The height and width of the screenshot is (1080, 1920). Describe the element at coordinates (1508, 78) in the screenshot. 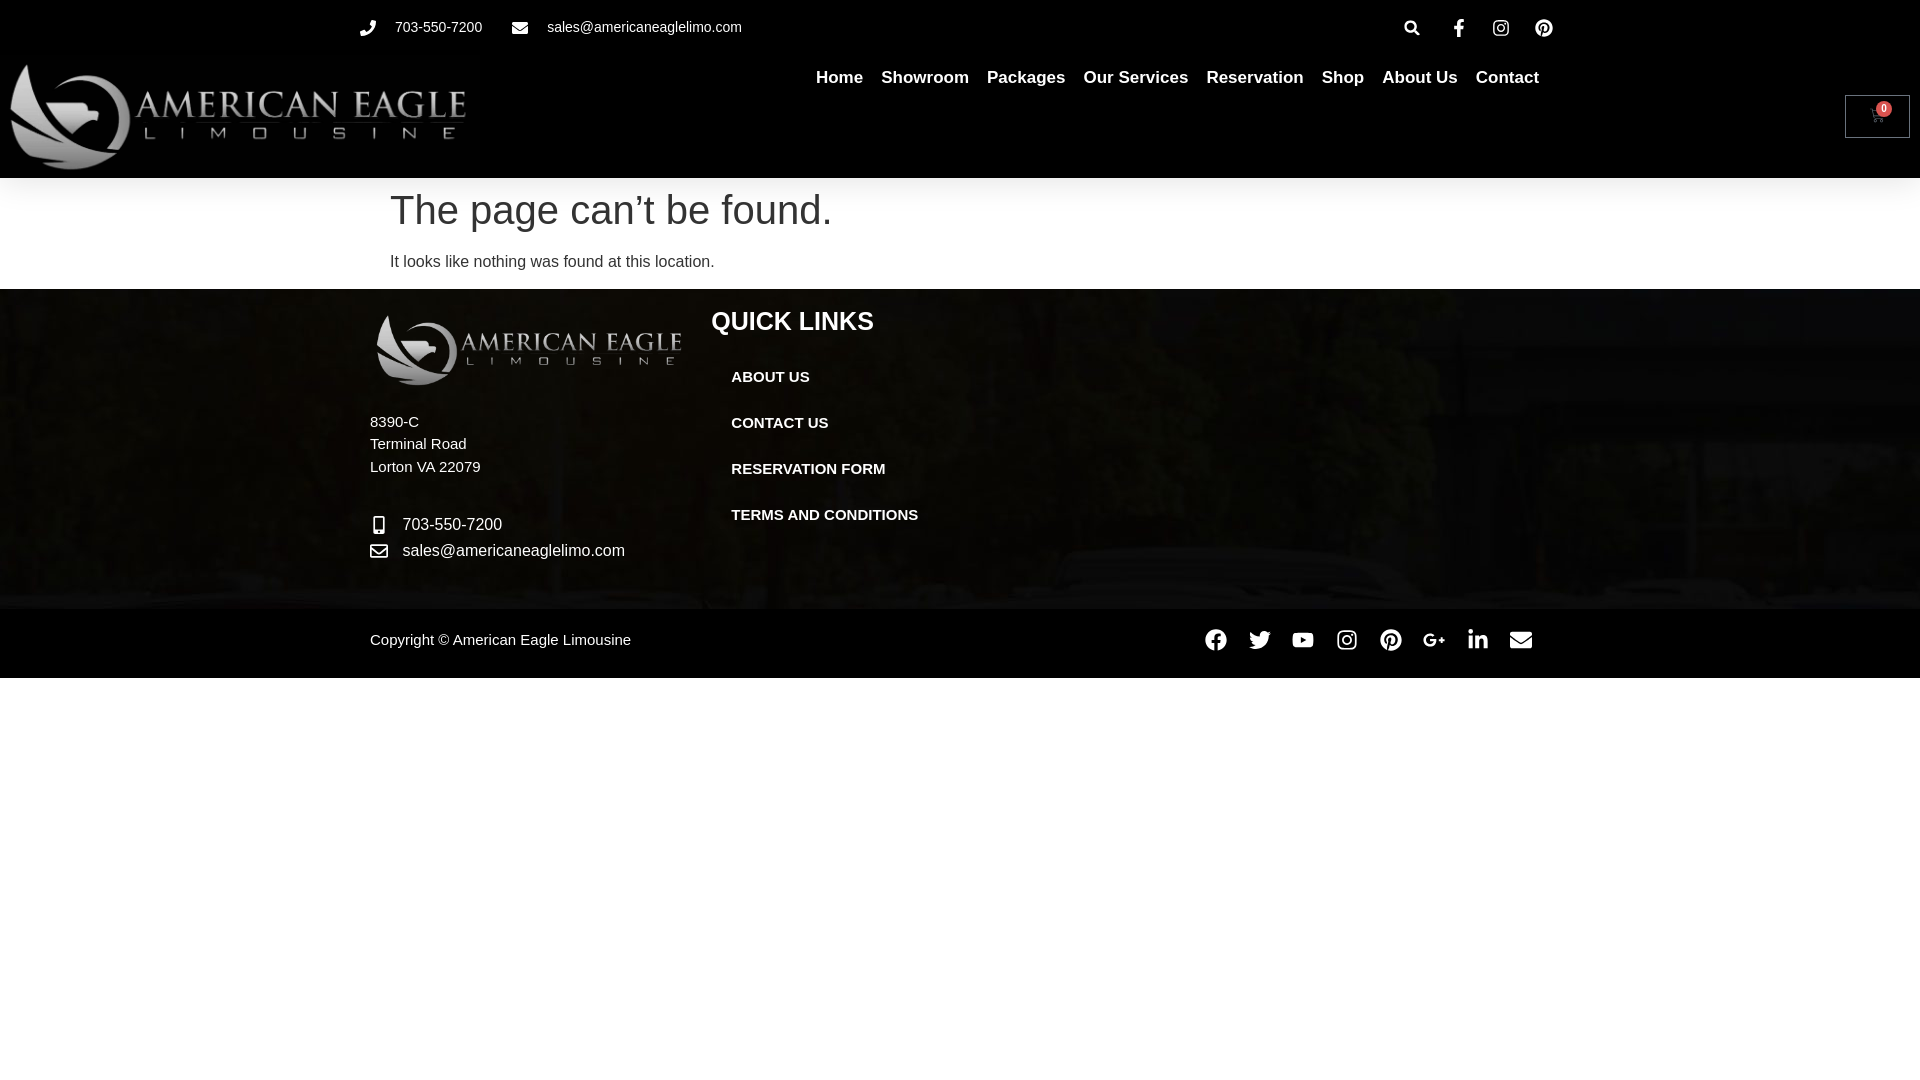

I see `Contact` at that location.